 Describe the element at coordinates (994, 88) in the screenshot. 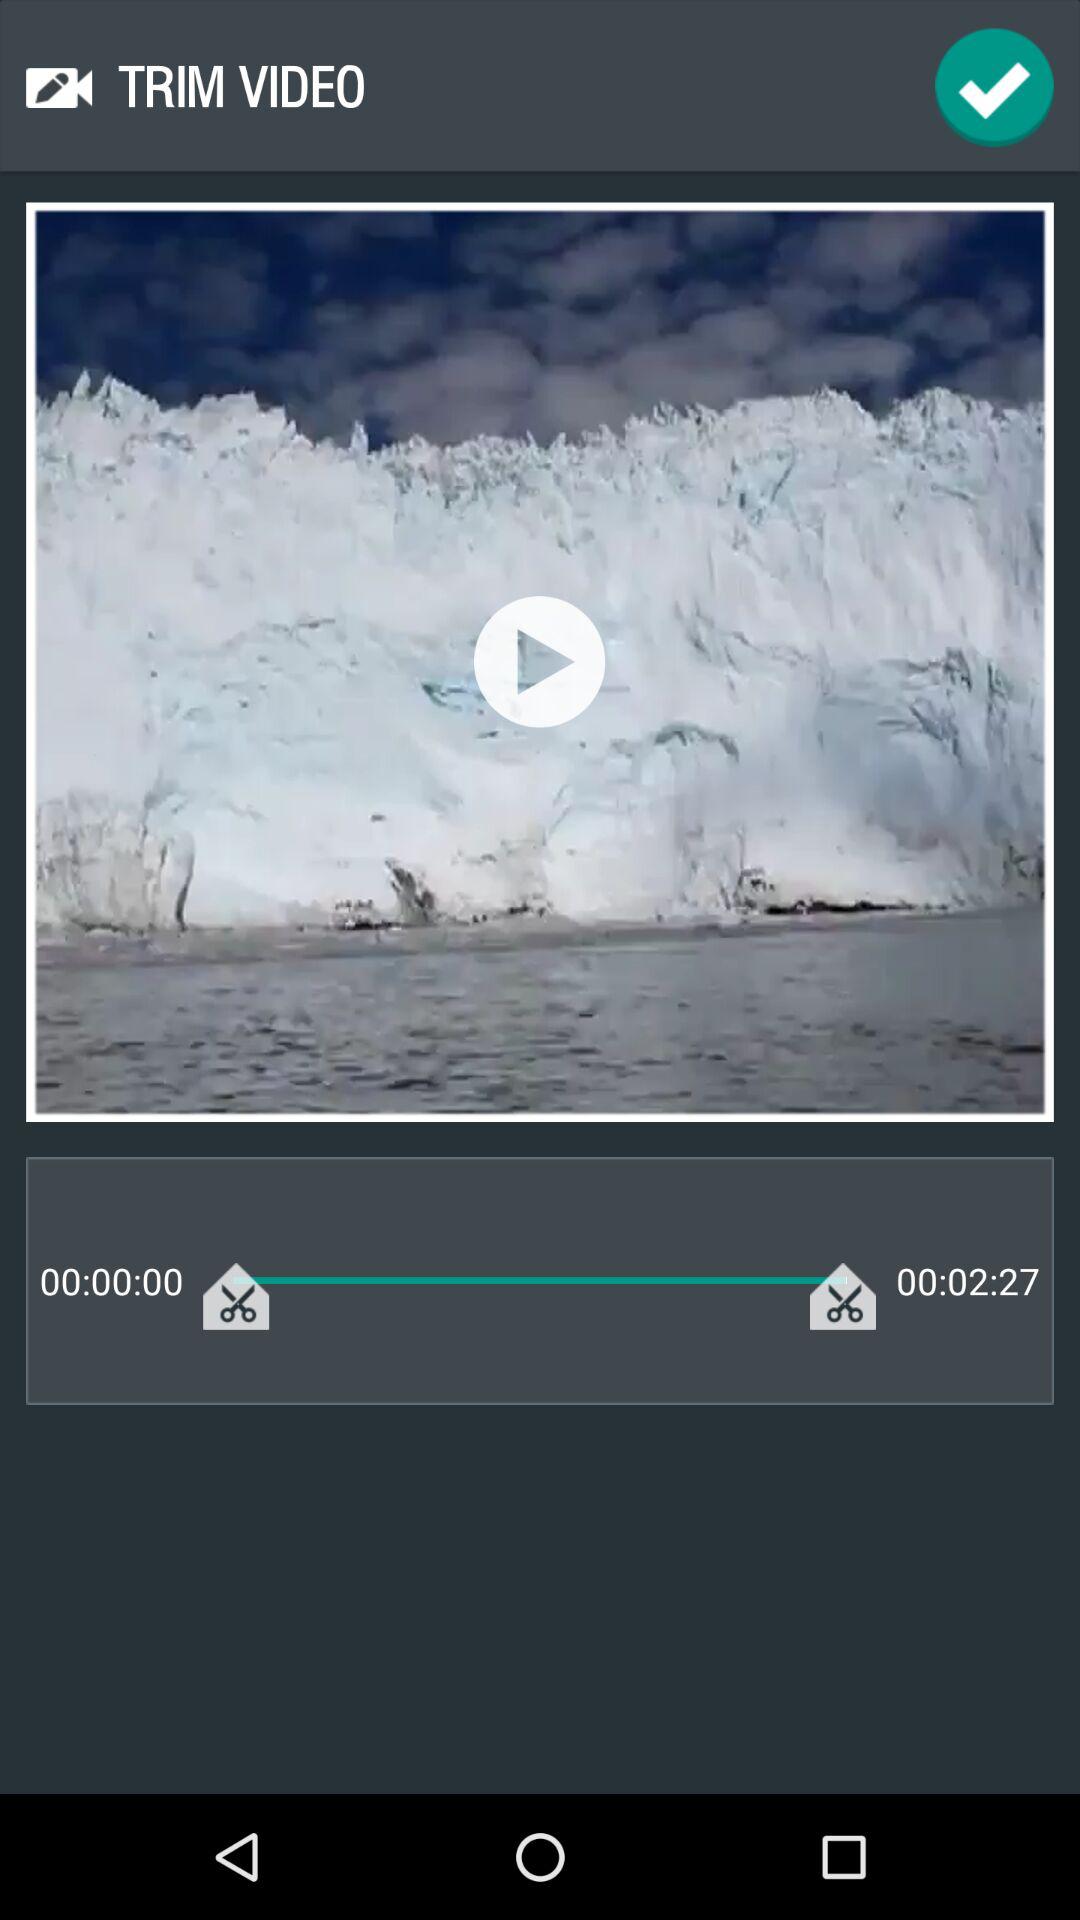

I see `trim video selection` at that location.